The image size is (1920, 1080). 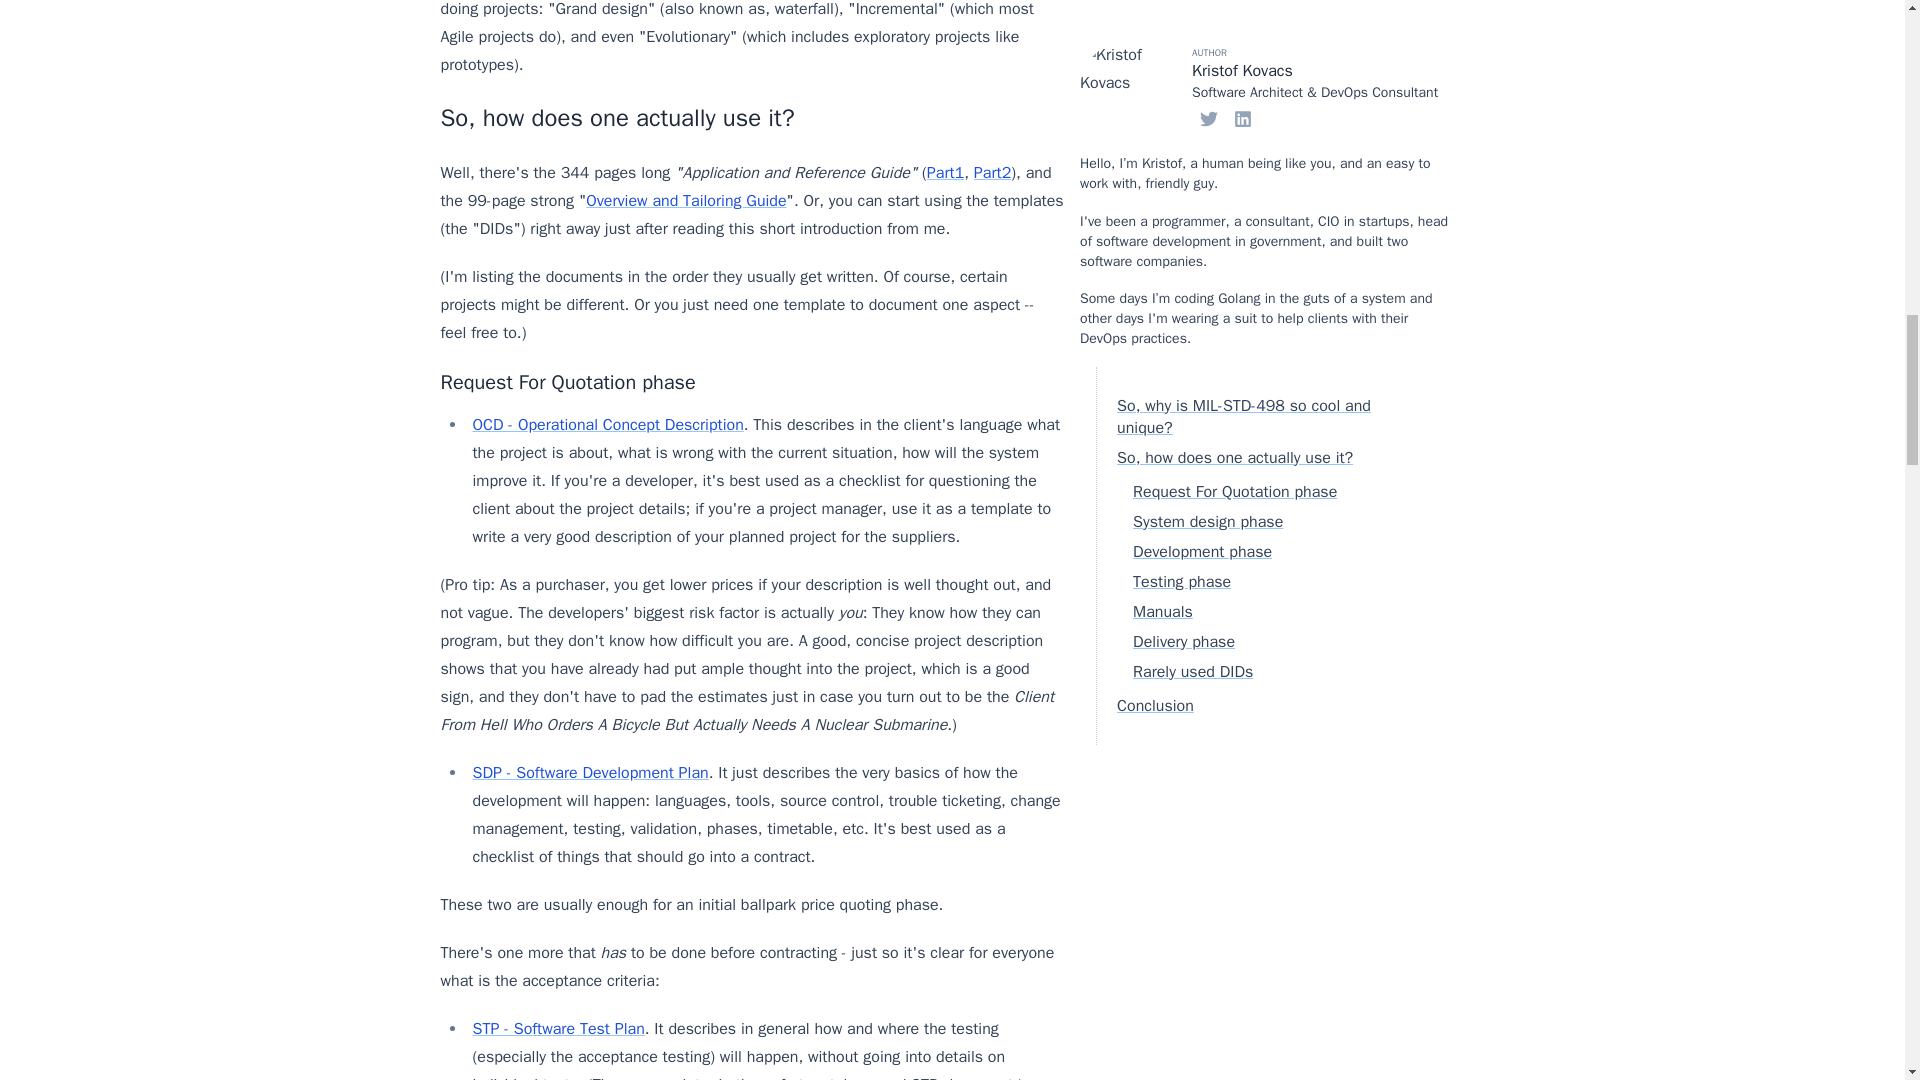 What do you see at coordinates (992, 172) in the screenshot?
I see `Part2` at bounding box center [992, 172].